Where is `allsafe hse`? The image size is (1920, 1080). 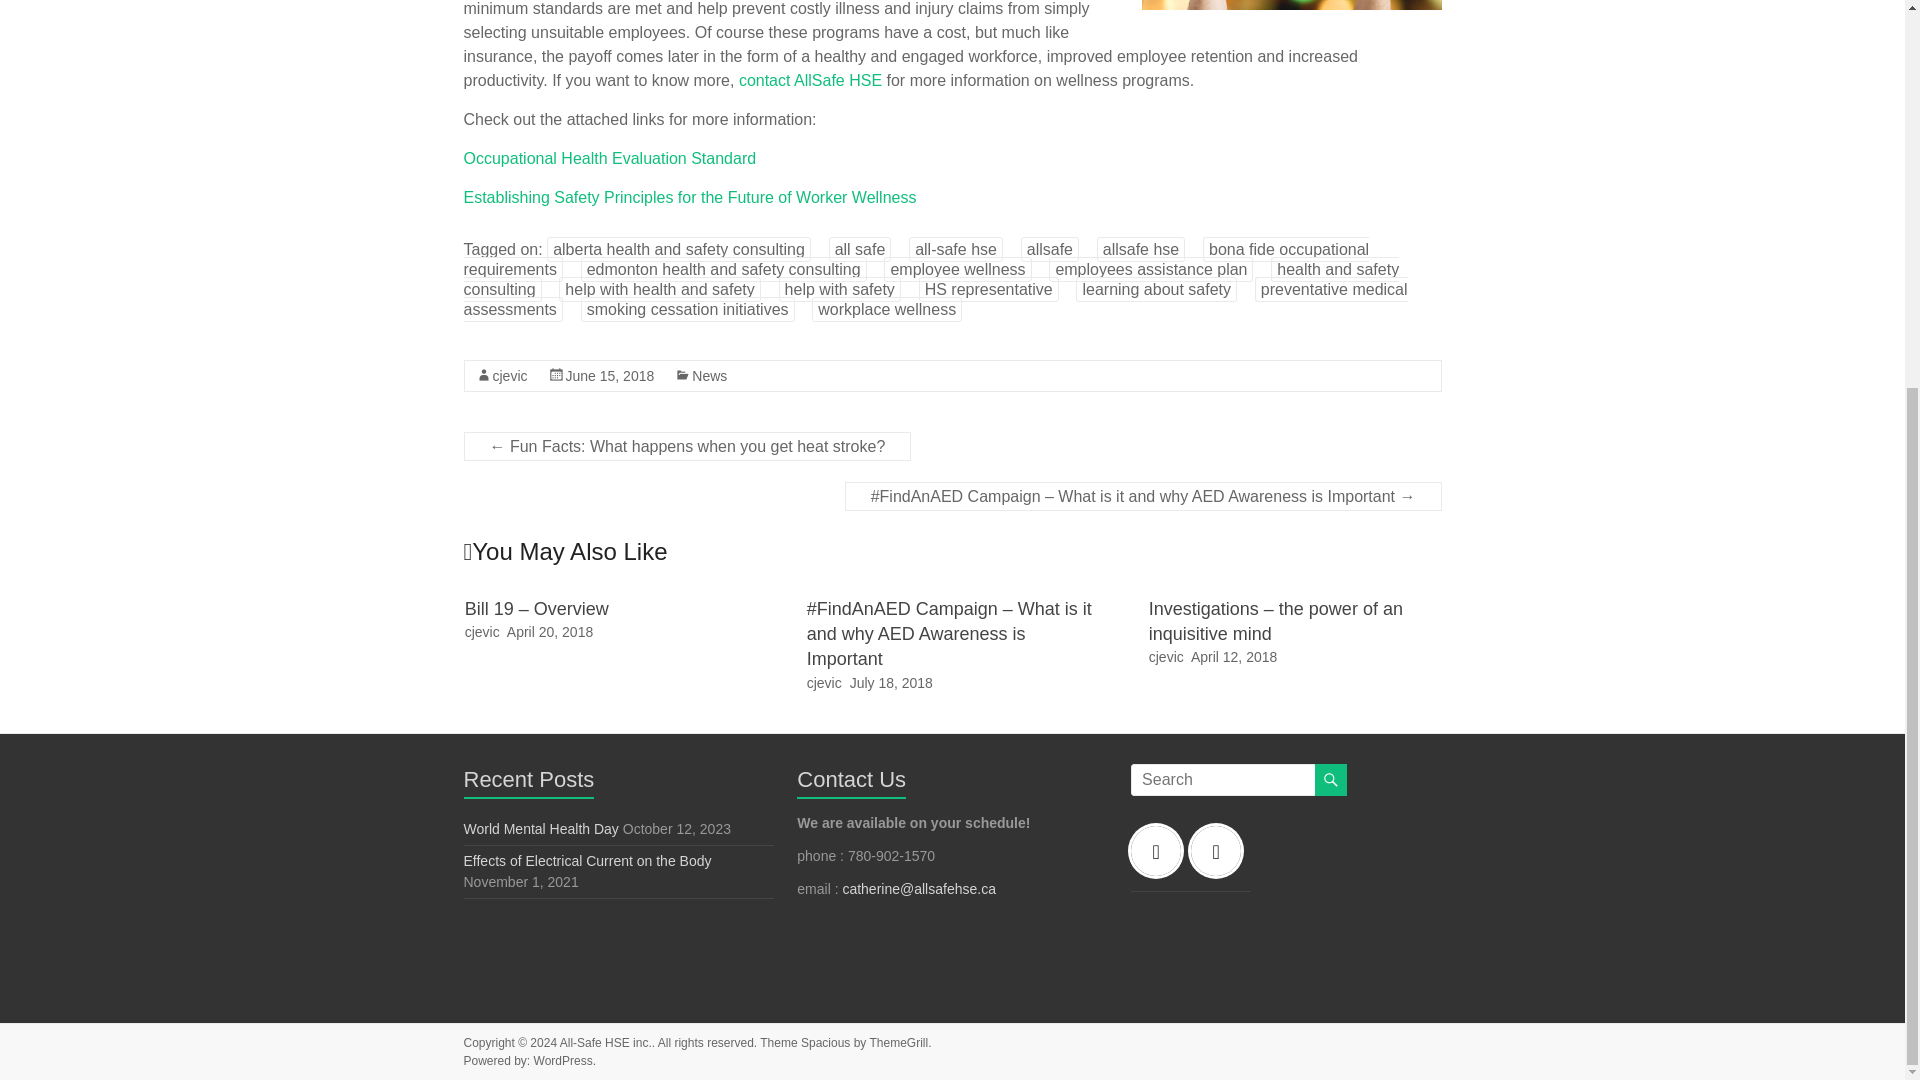
allsafe hse is located at coordinates (1141, 249).